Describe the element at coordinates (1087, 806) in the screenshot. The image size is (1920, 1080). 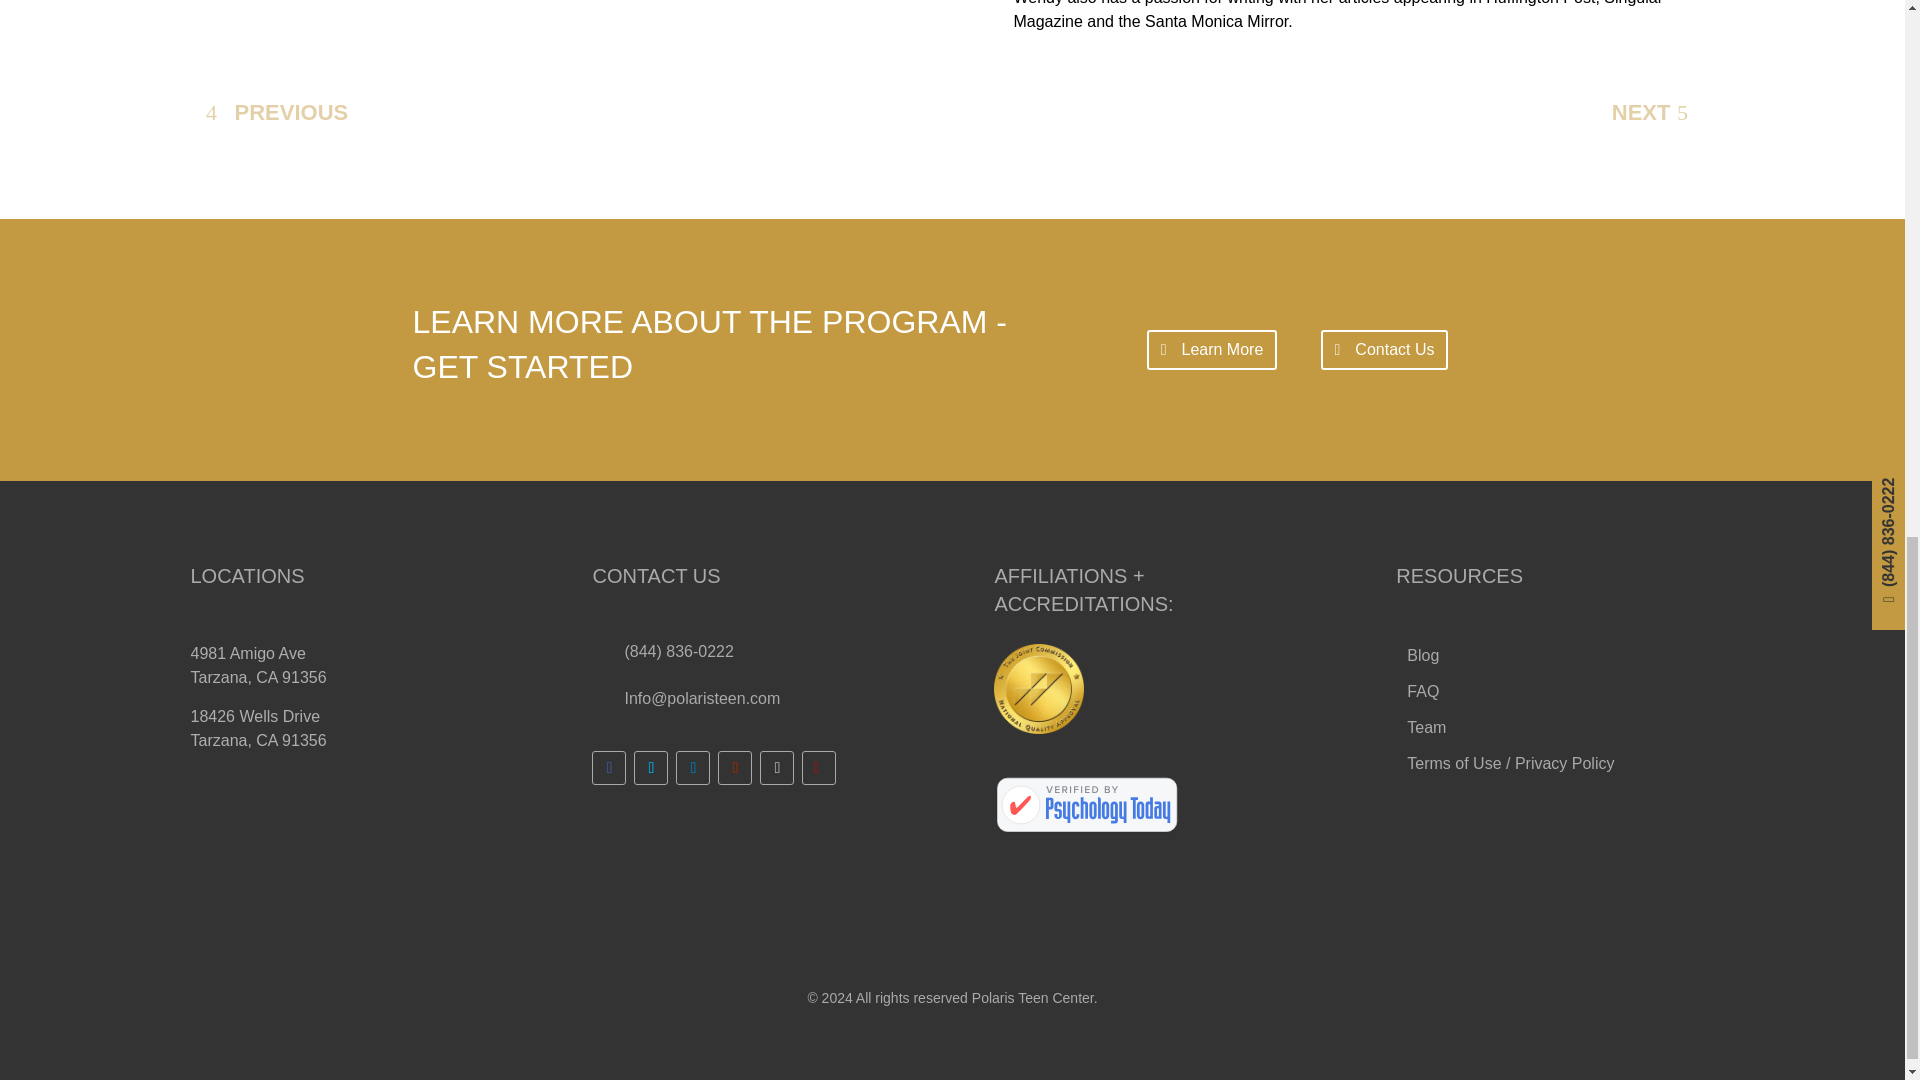
I see `Polaris Teen Center, LLC - Adolescent Residential` at that location.